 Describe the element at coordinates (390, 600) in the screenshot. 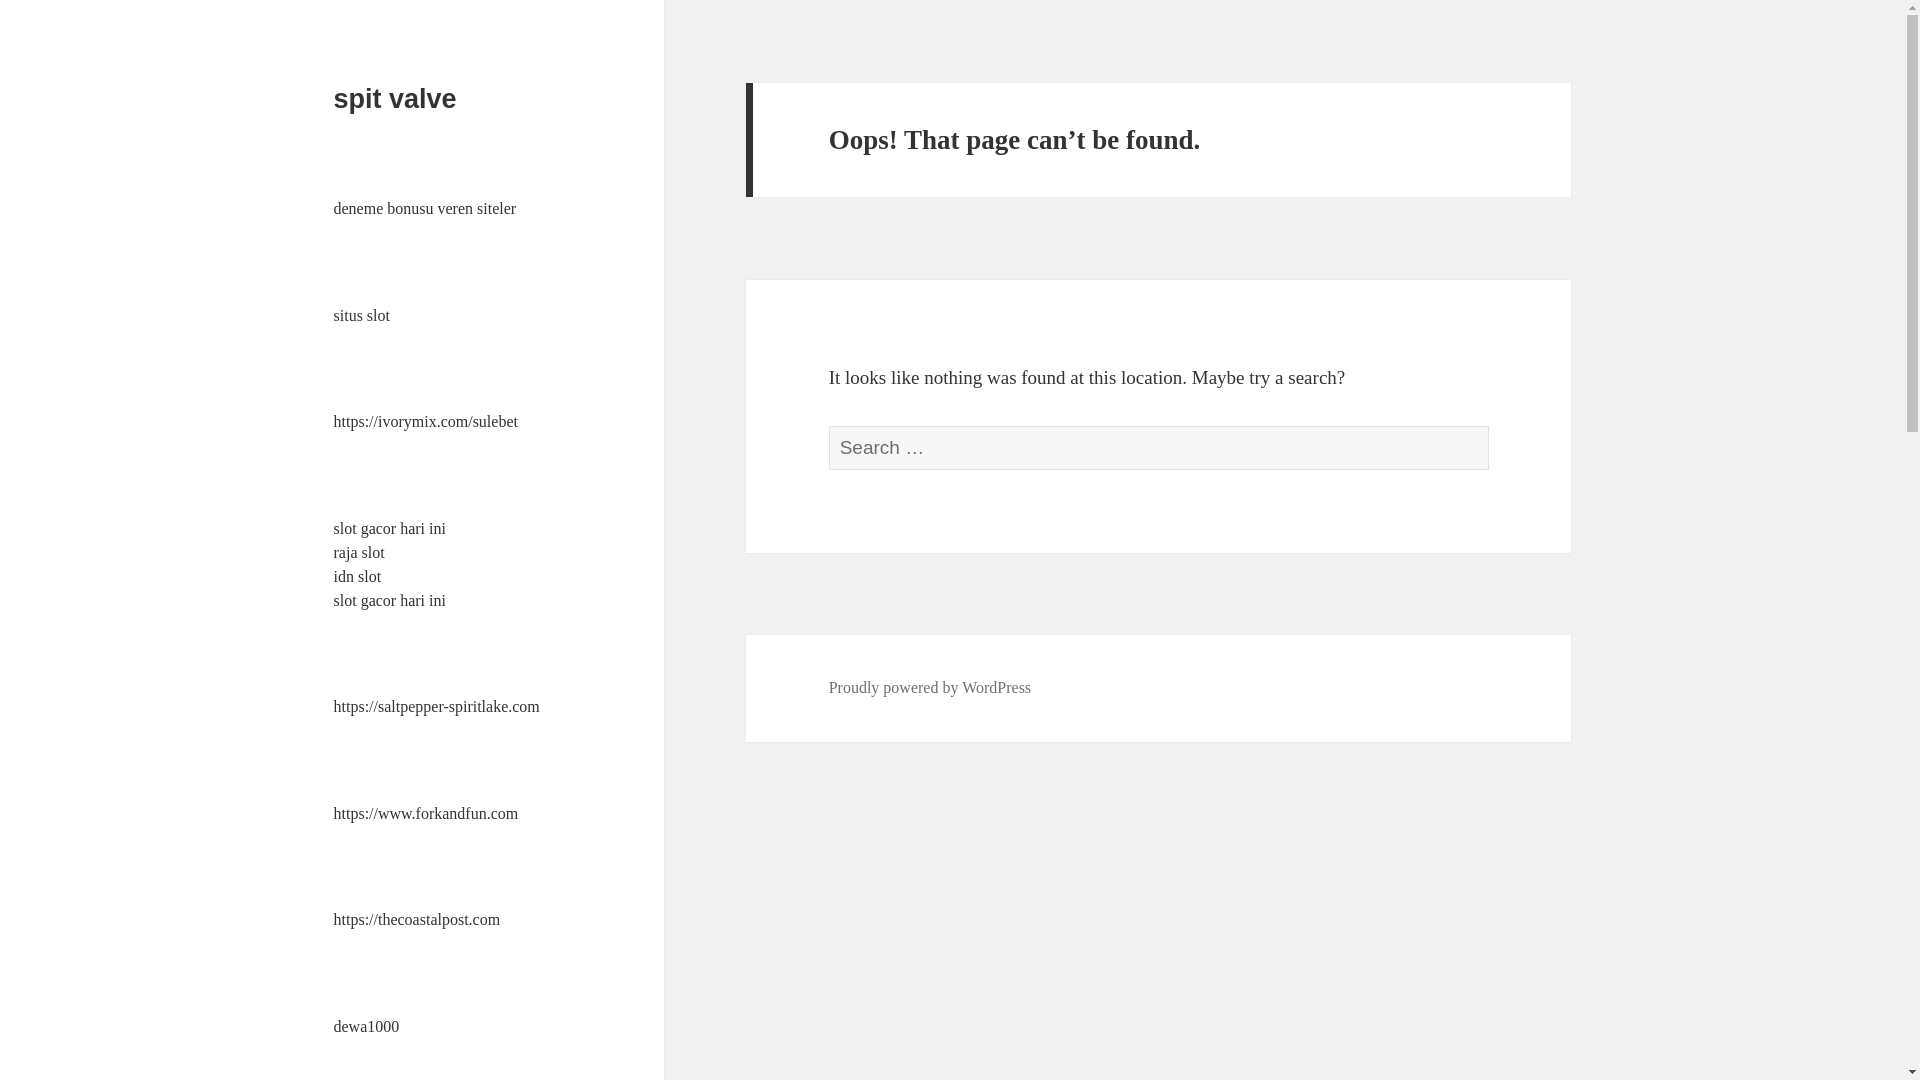

I see `slot gacor hari ini` at that location.